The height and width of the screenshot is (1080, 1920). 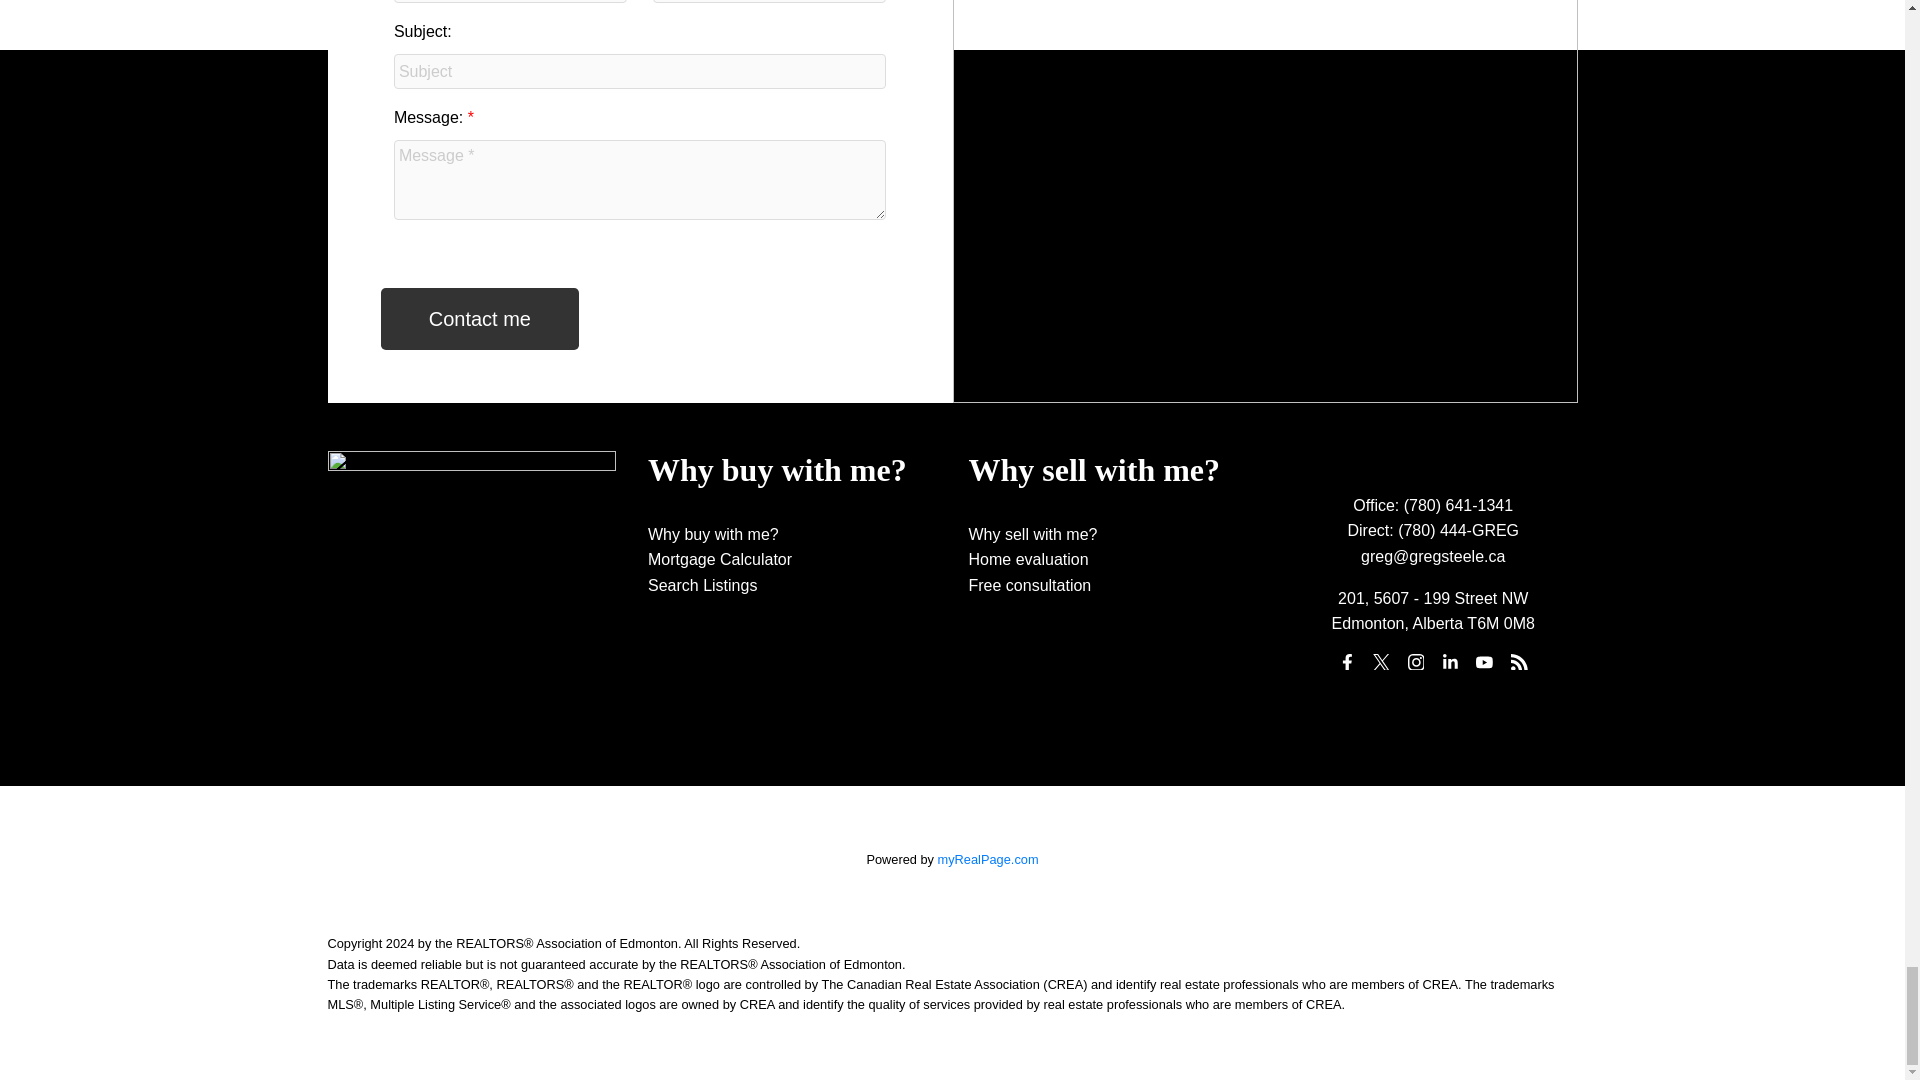 What do you see at coordinates (1484, 662) in the screenshot?
I see `YouTube` at bounding box center [1484, 662].